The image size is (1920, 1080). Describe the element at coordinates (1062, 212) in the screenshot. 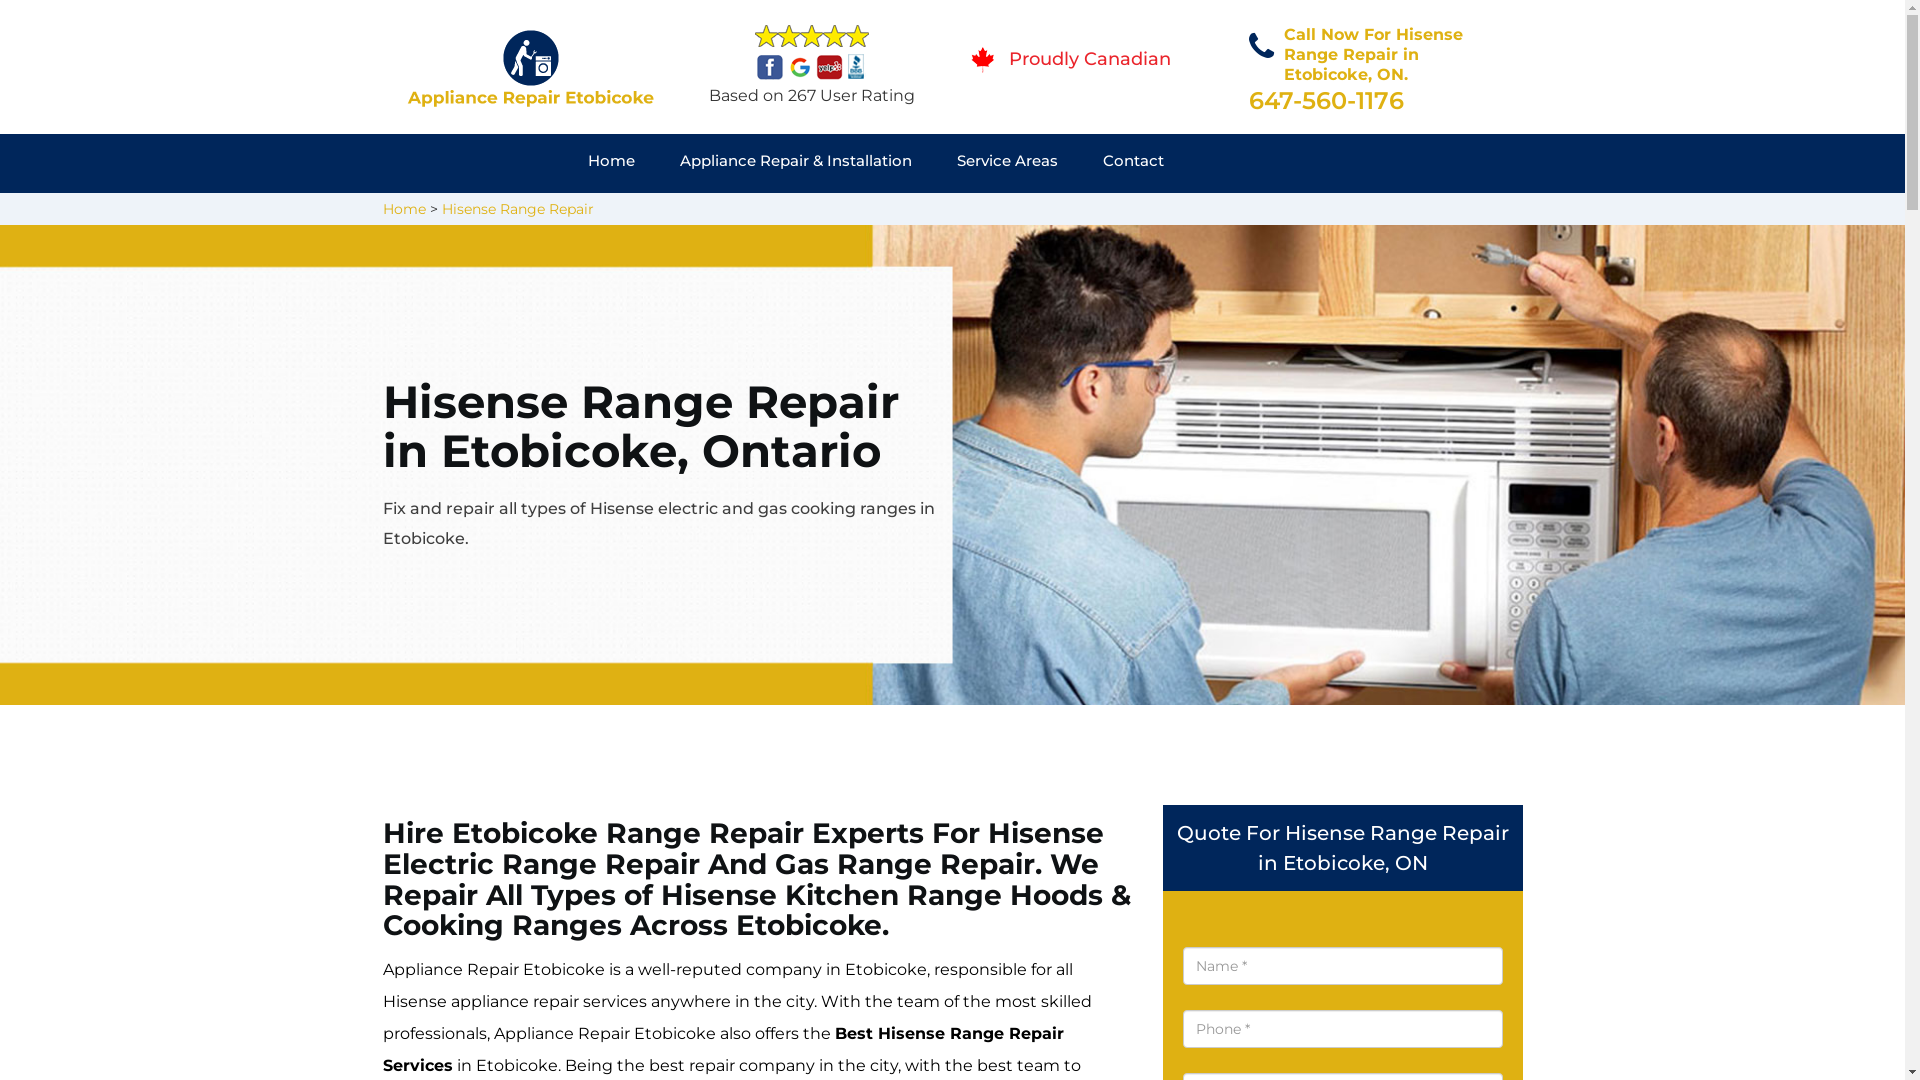

I see `Dishwasher Repair` at that location.